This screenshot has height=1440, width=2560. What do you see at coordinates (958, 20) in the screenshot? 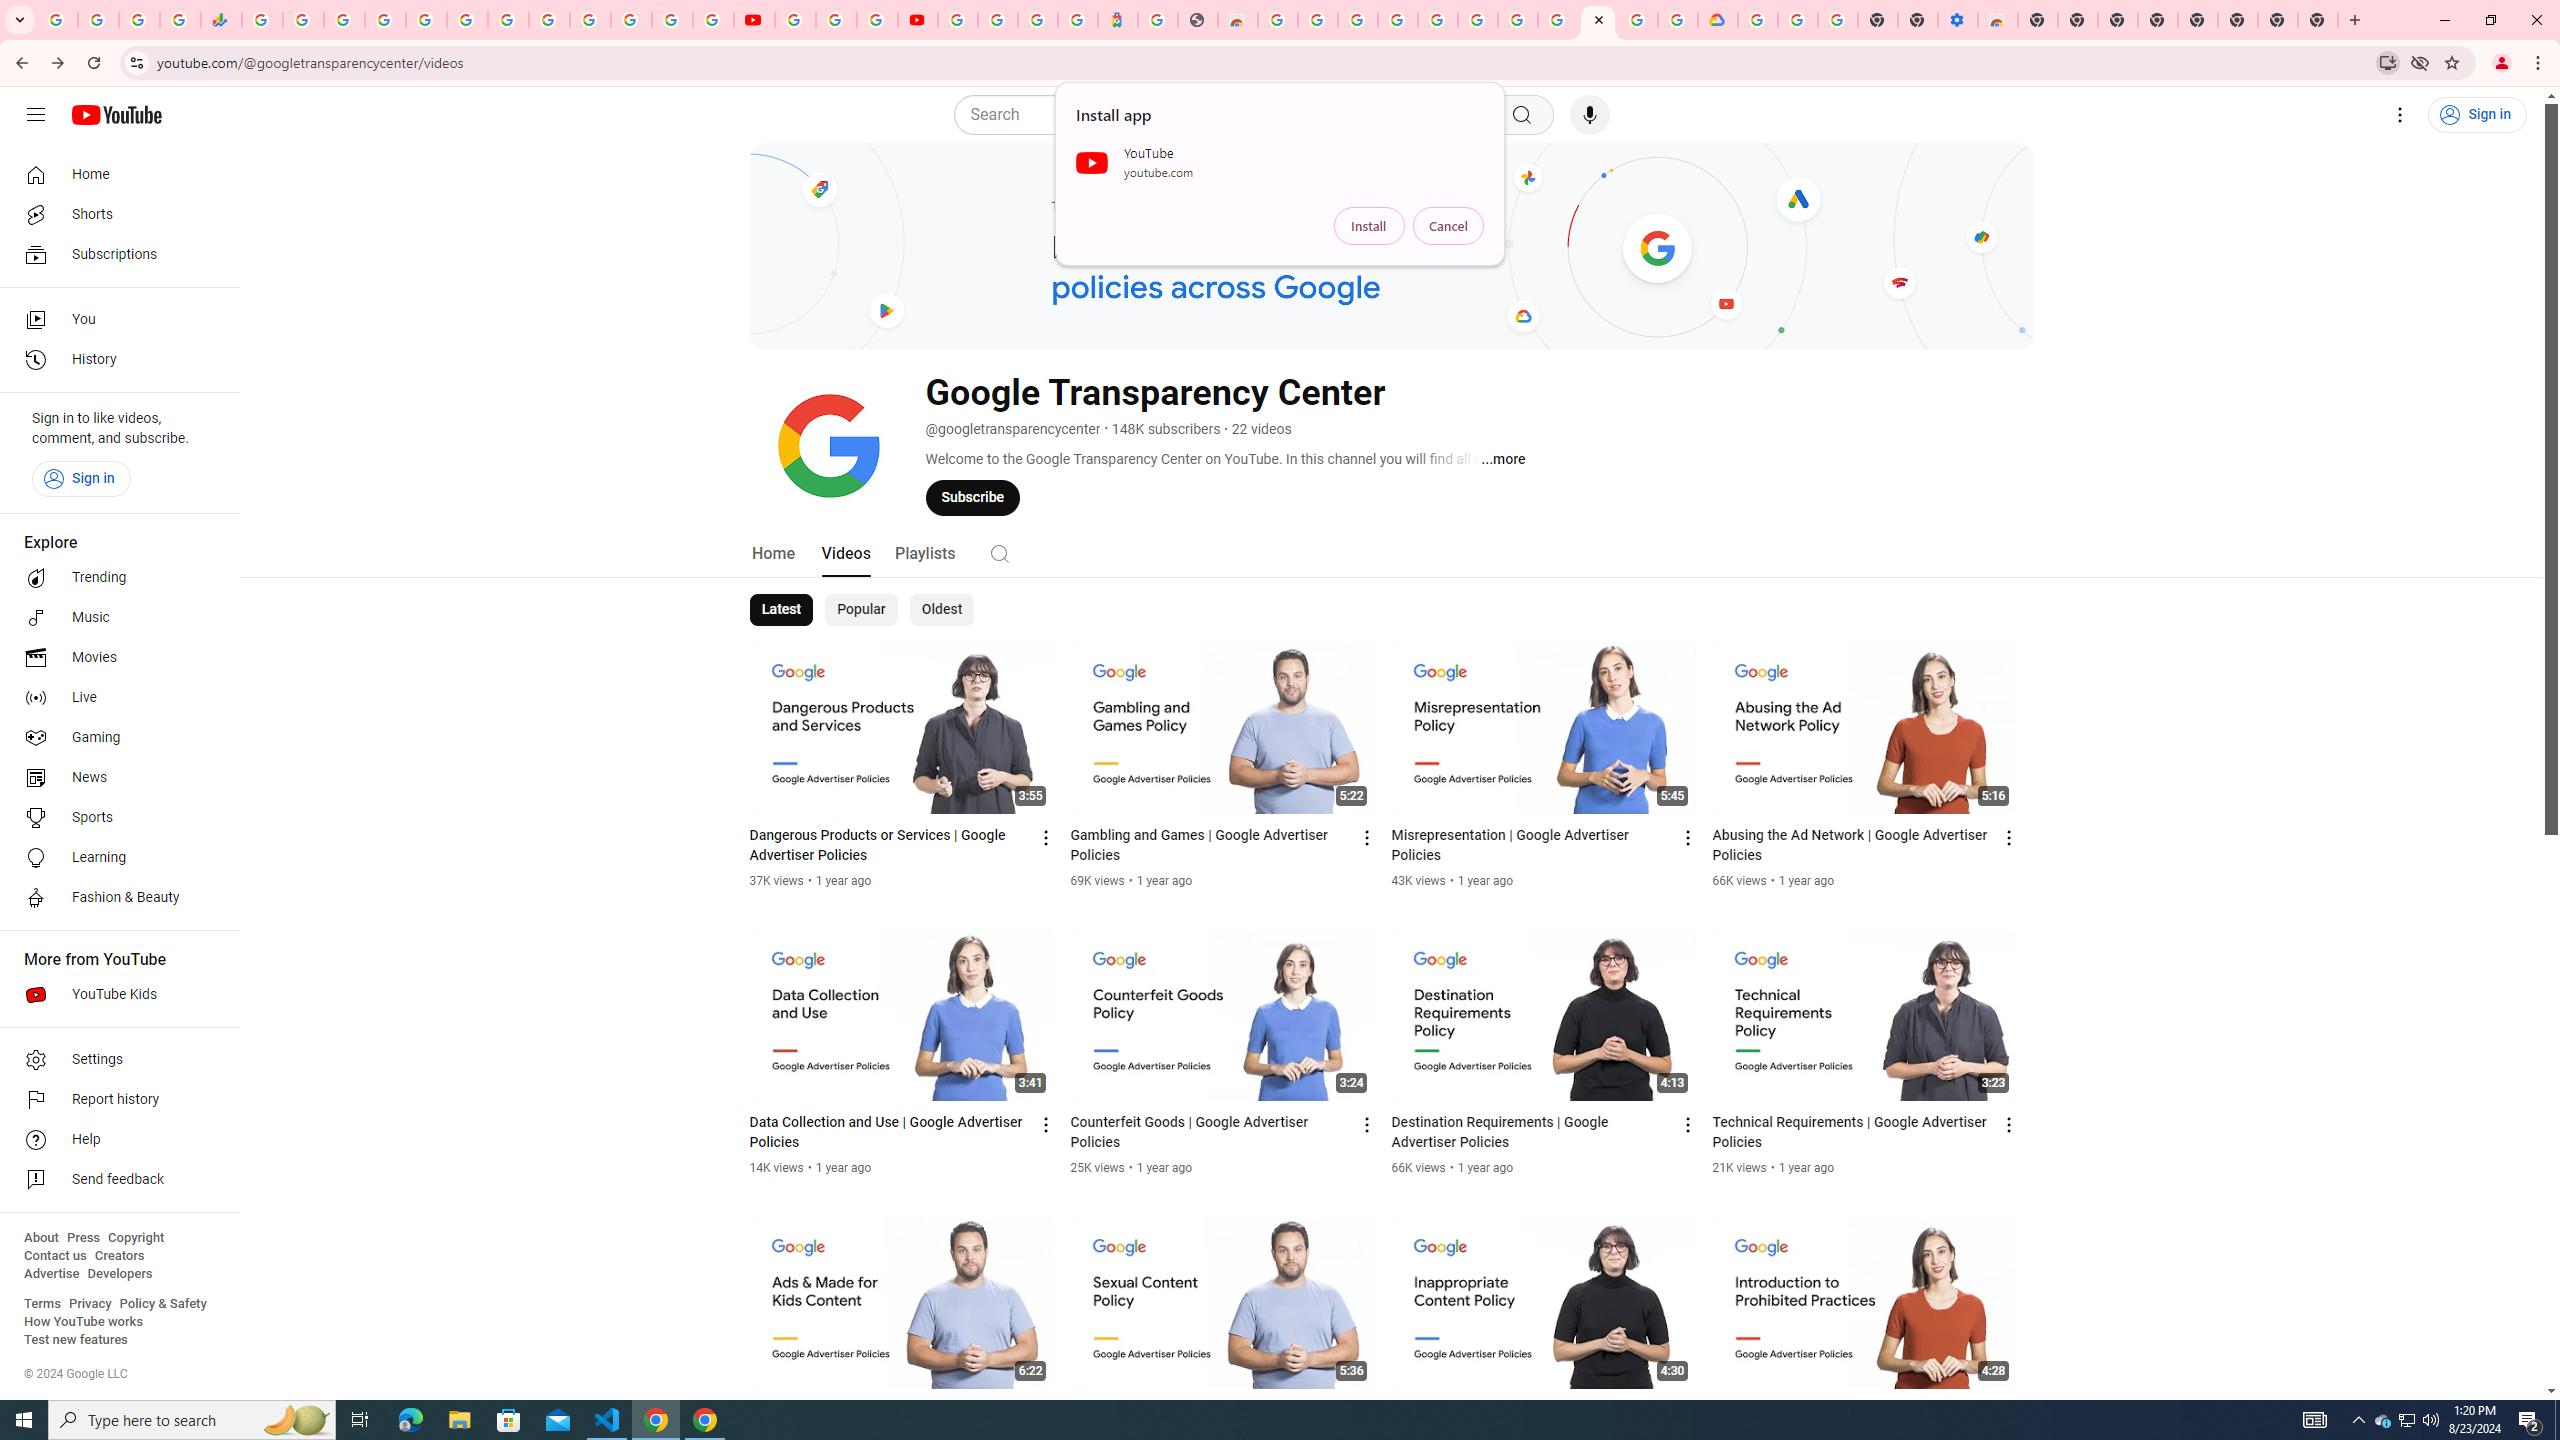
I see `Sign in - Google Accounts` at bounding box center [958, 20].